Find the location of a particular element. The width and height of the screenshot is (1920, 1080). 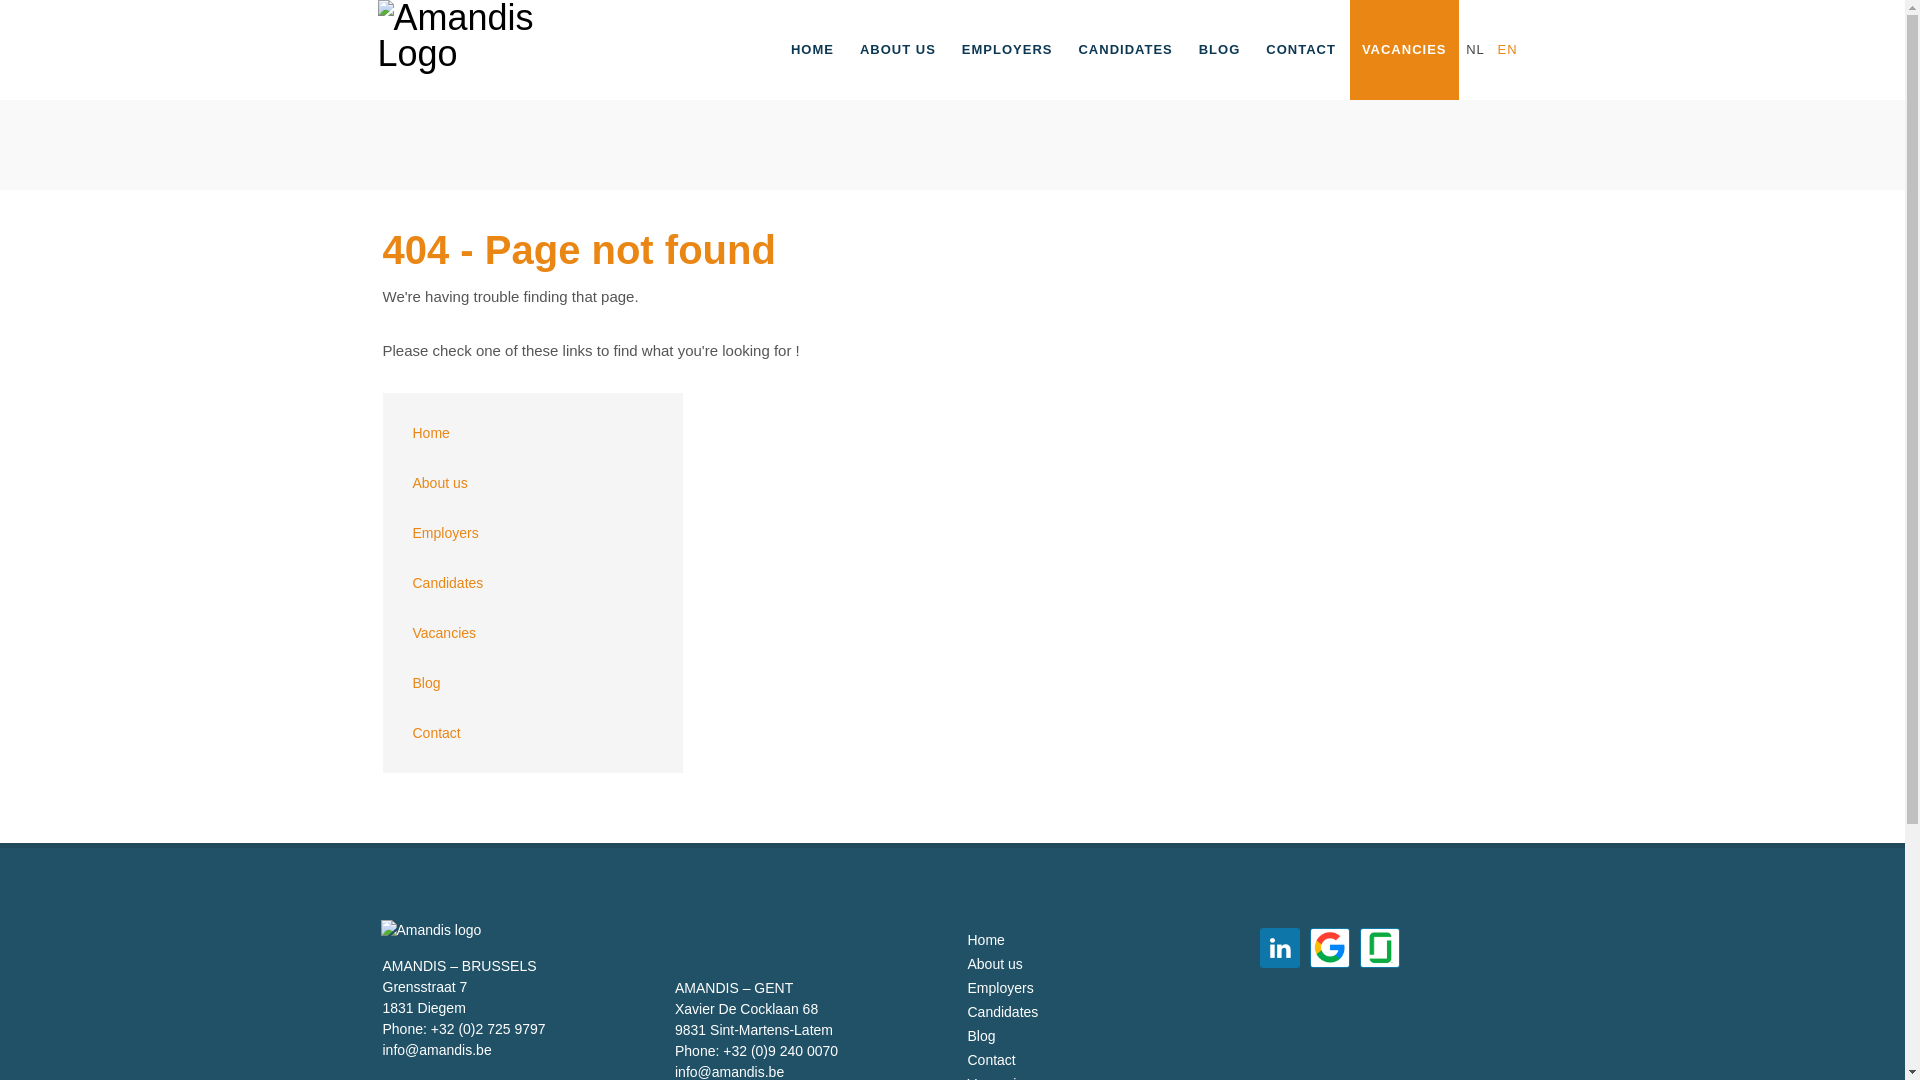

Candidates is located at coordinates (533, 583).